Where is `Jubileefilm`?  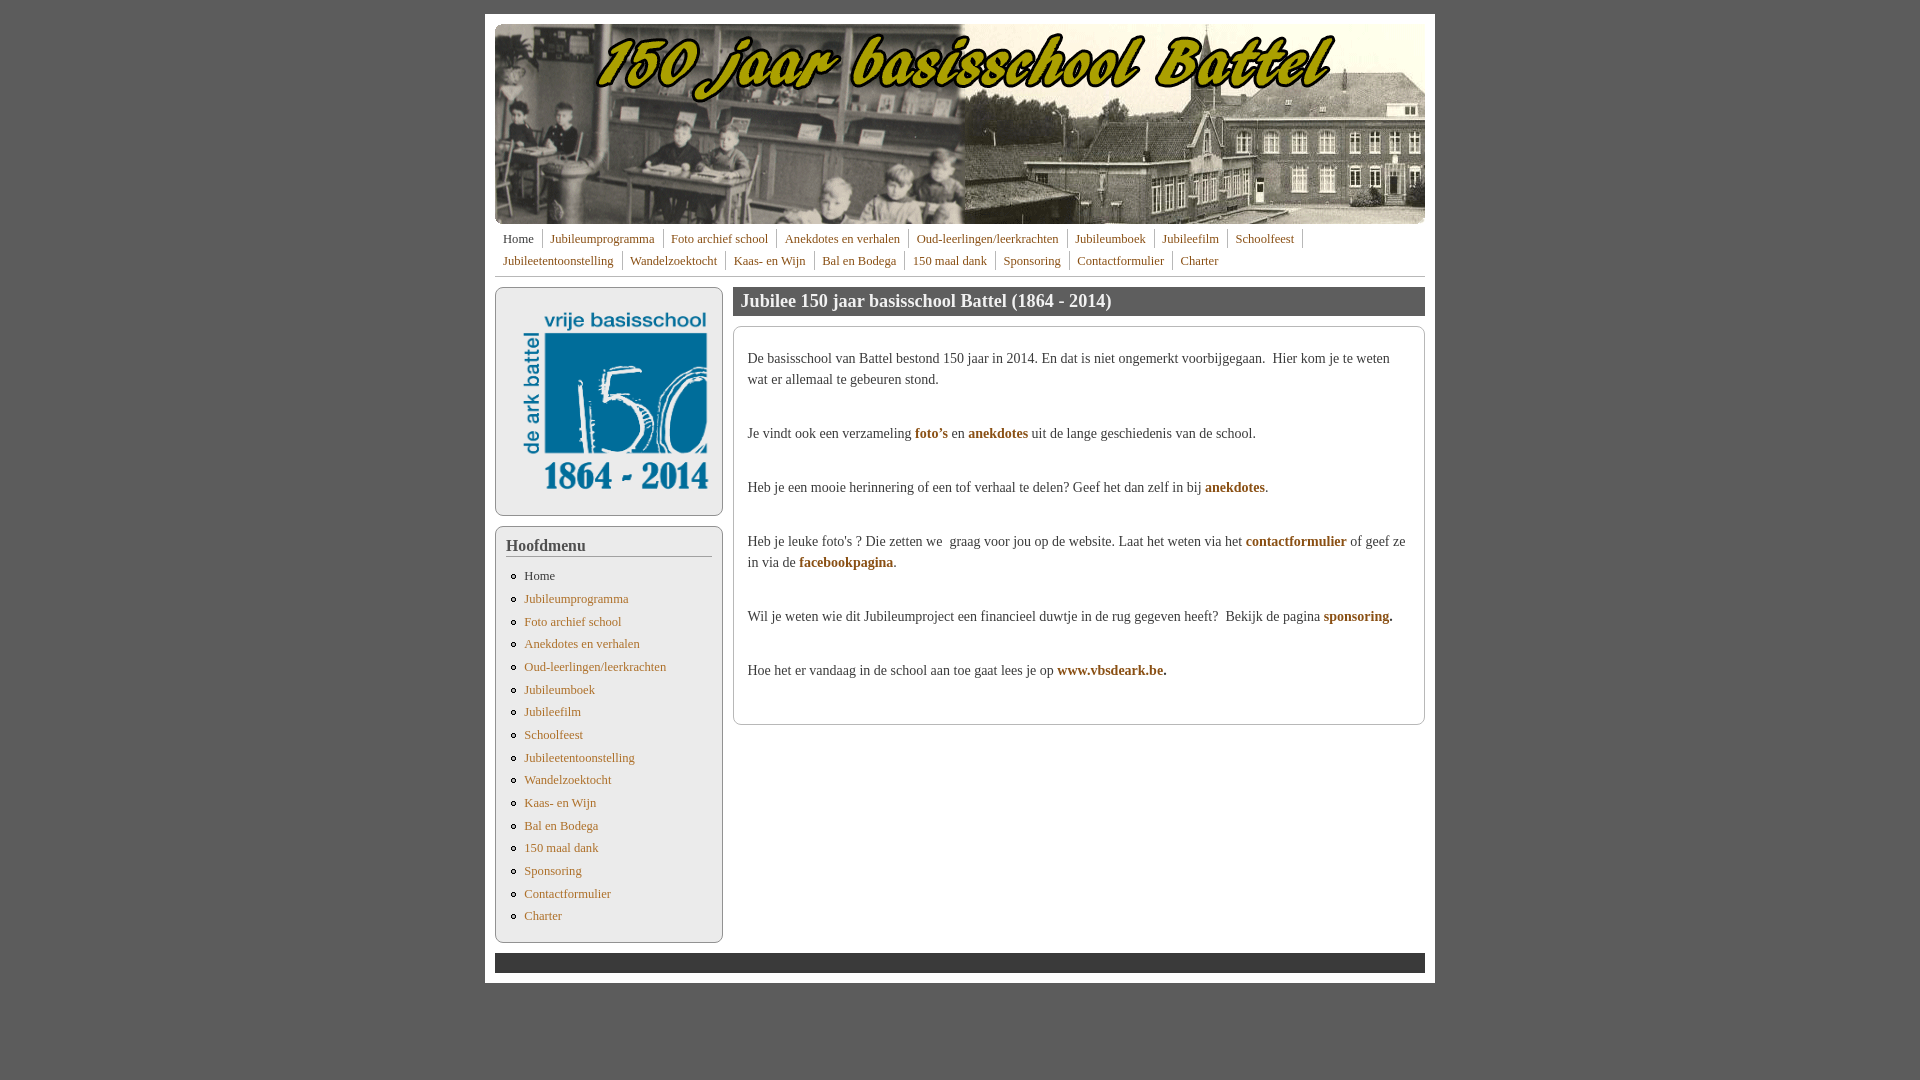
Jubileefilm is located at coordinates (552, 712).